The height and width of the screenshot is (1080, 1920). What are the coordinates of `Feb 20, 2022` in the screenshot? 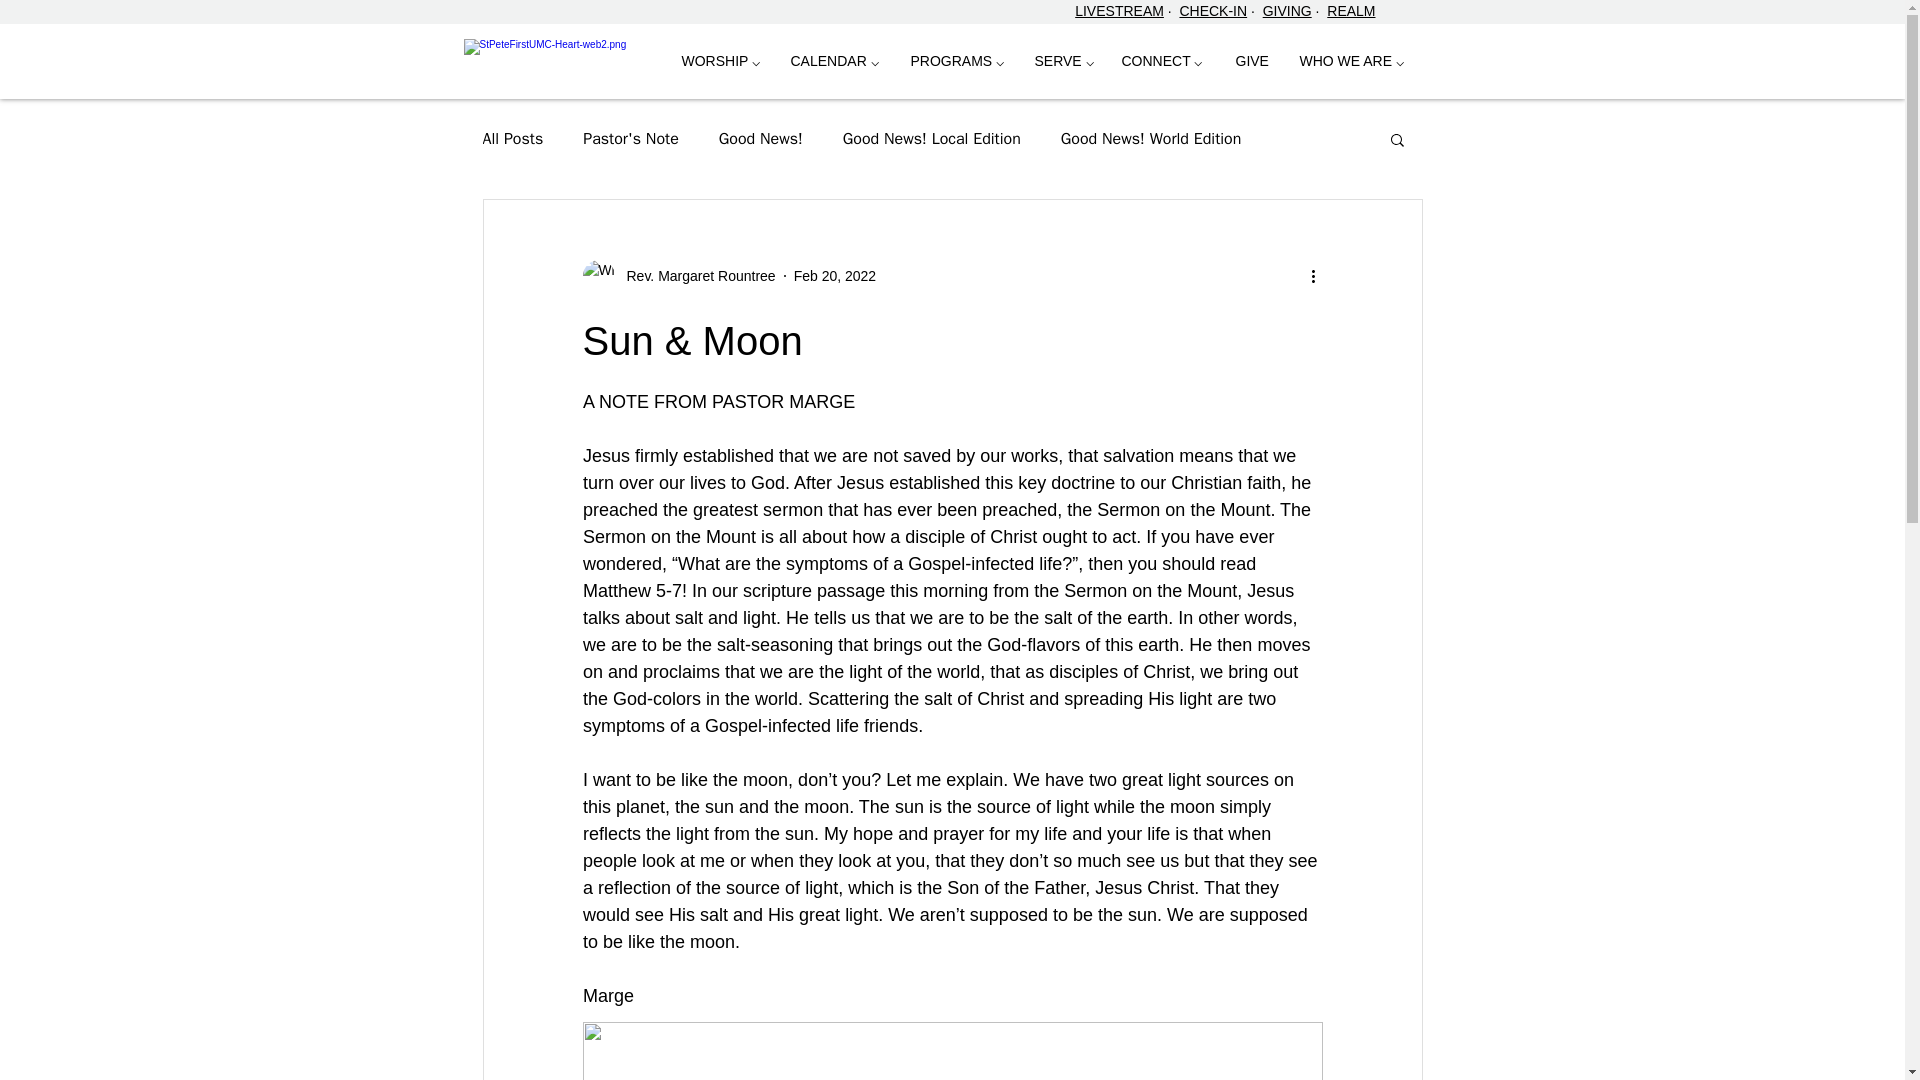 It's located at (836, 276).